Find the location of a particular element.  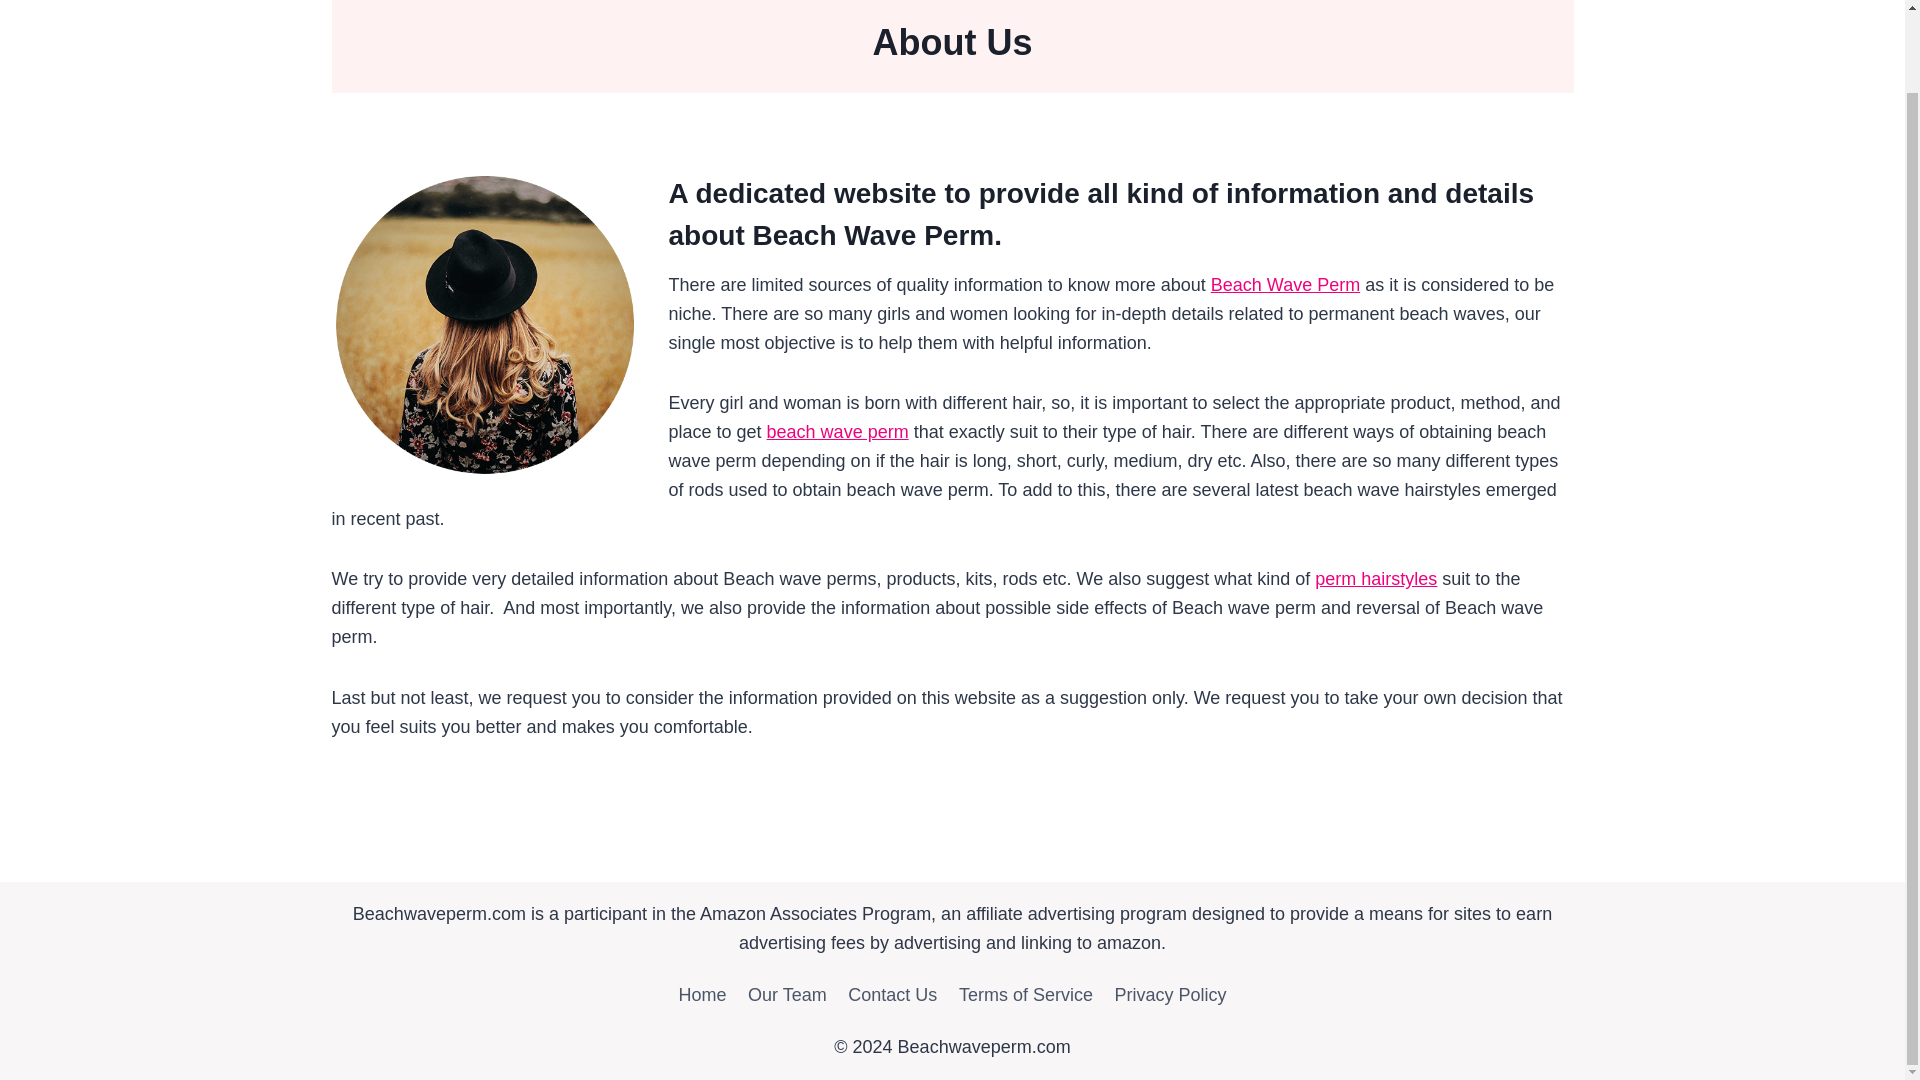

perm rod hair styles is located at coordinates (1376, 578).